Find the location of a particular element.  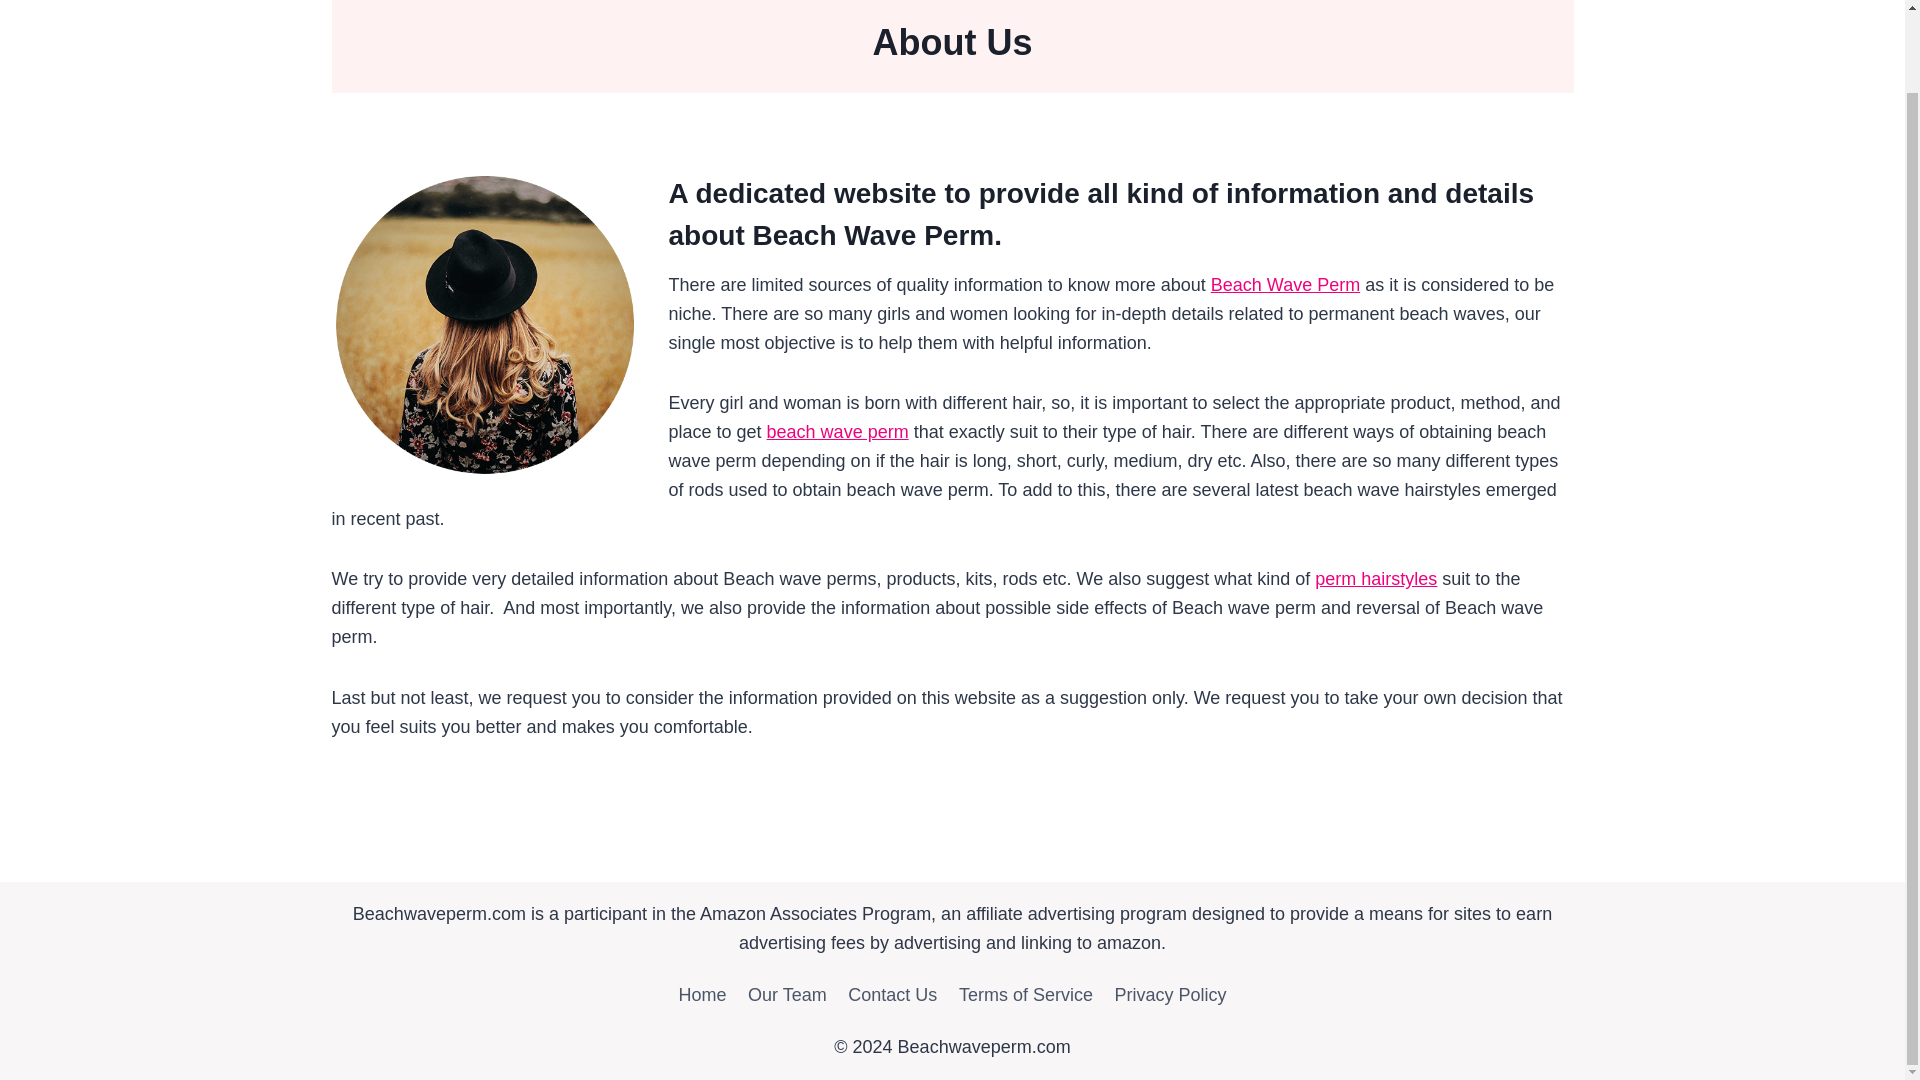

perm rod hair styles is located at coordinates (1376, 578).